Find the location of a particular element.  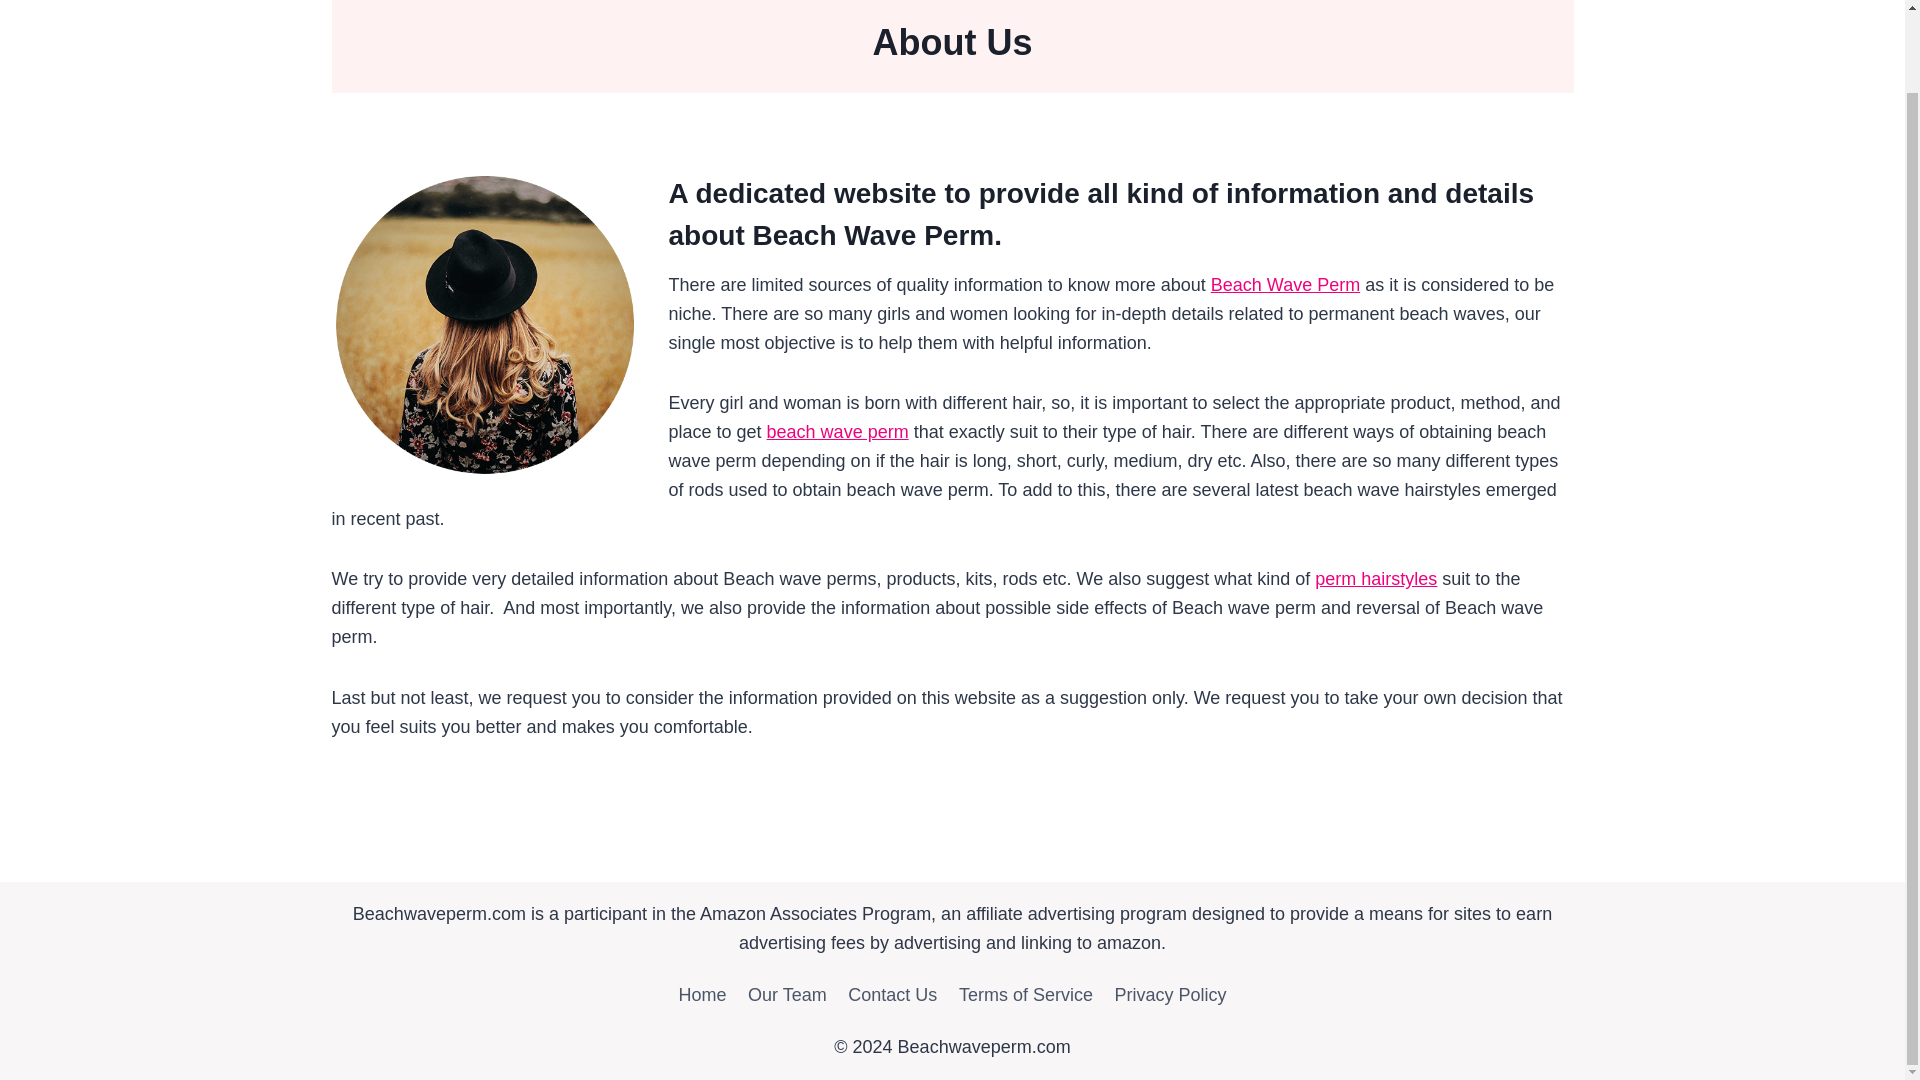

perm rod hair styles is located at coordinates (1376, 578).